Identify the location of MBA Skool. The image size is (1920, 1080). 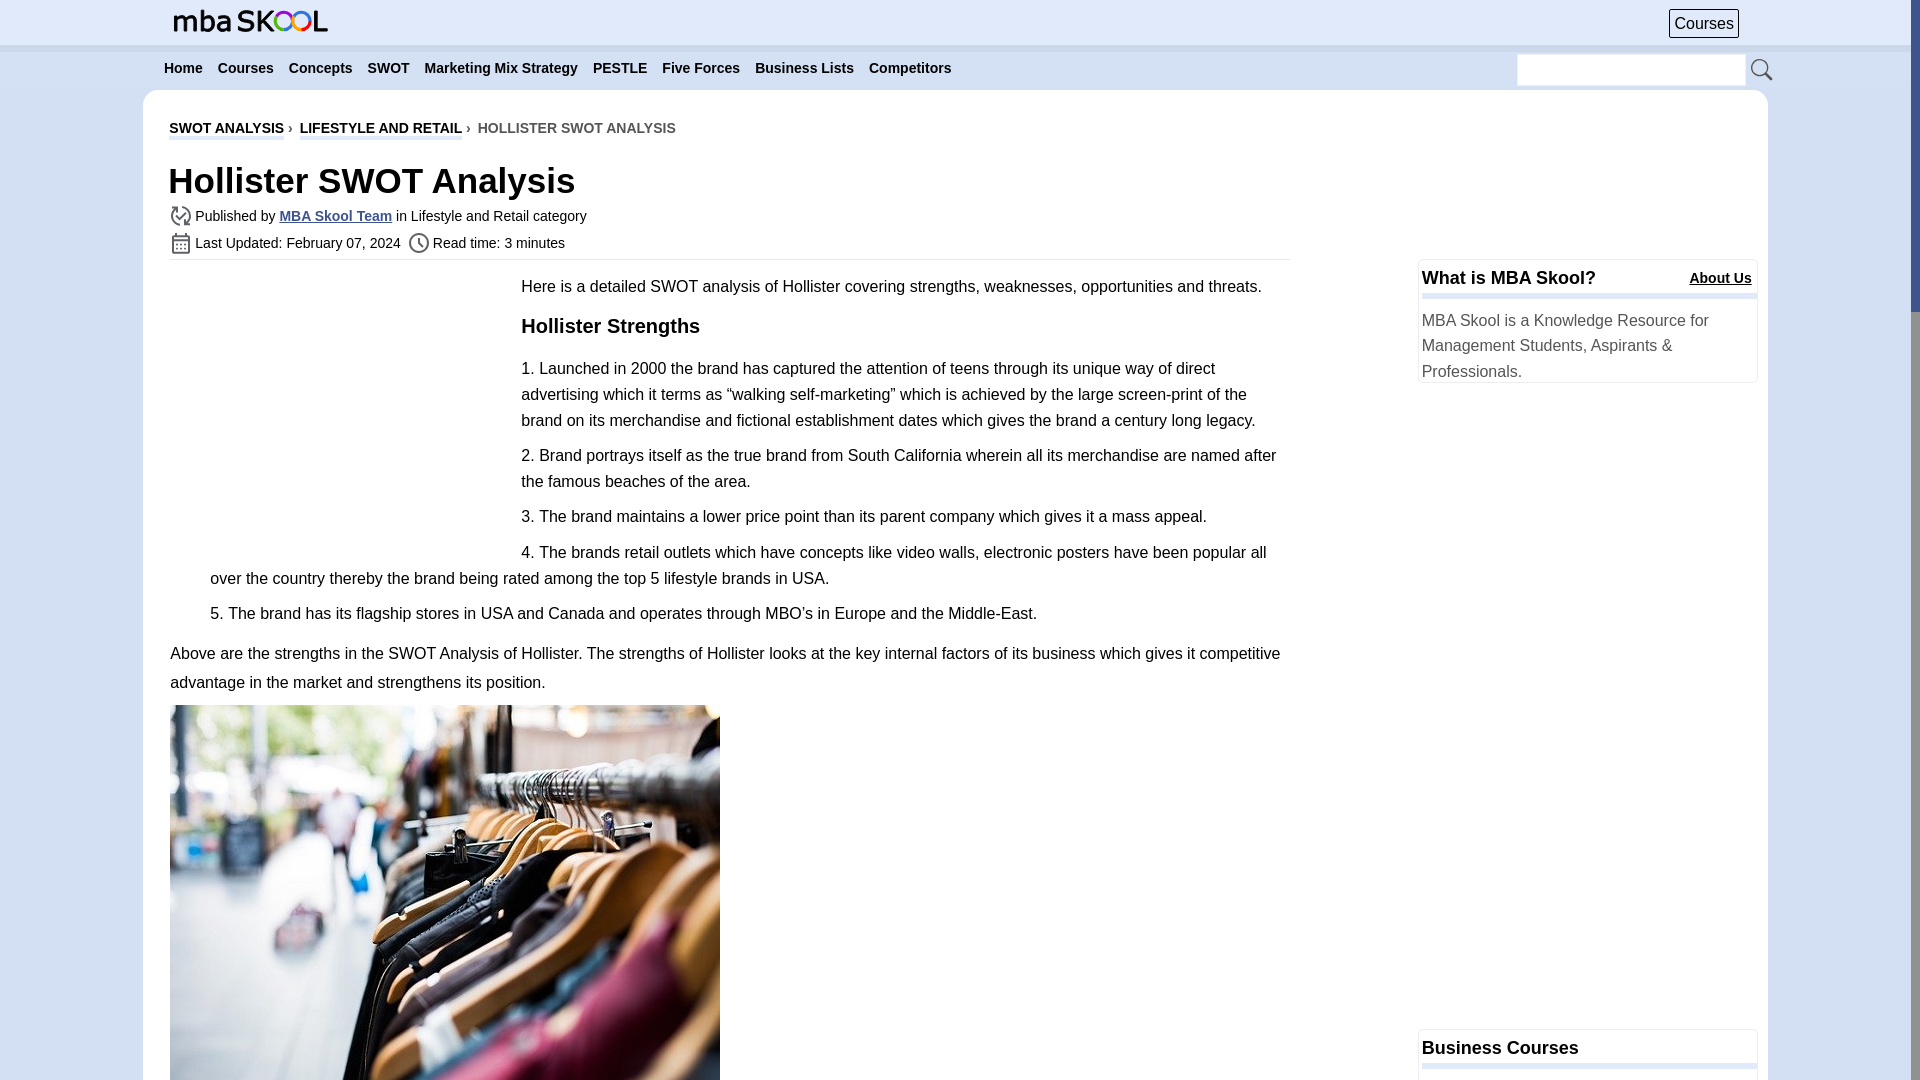
(250, 20).